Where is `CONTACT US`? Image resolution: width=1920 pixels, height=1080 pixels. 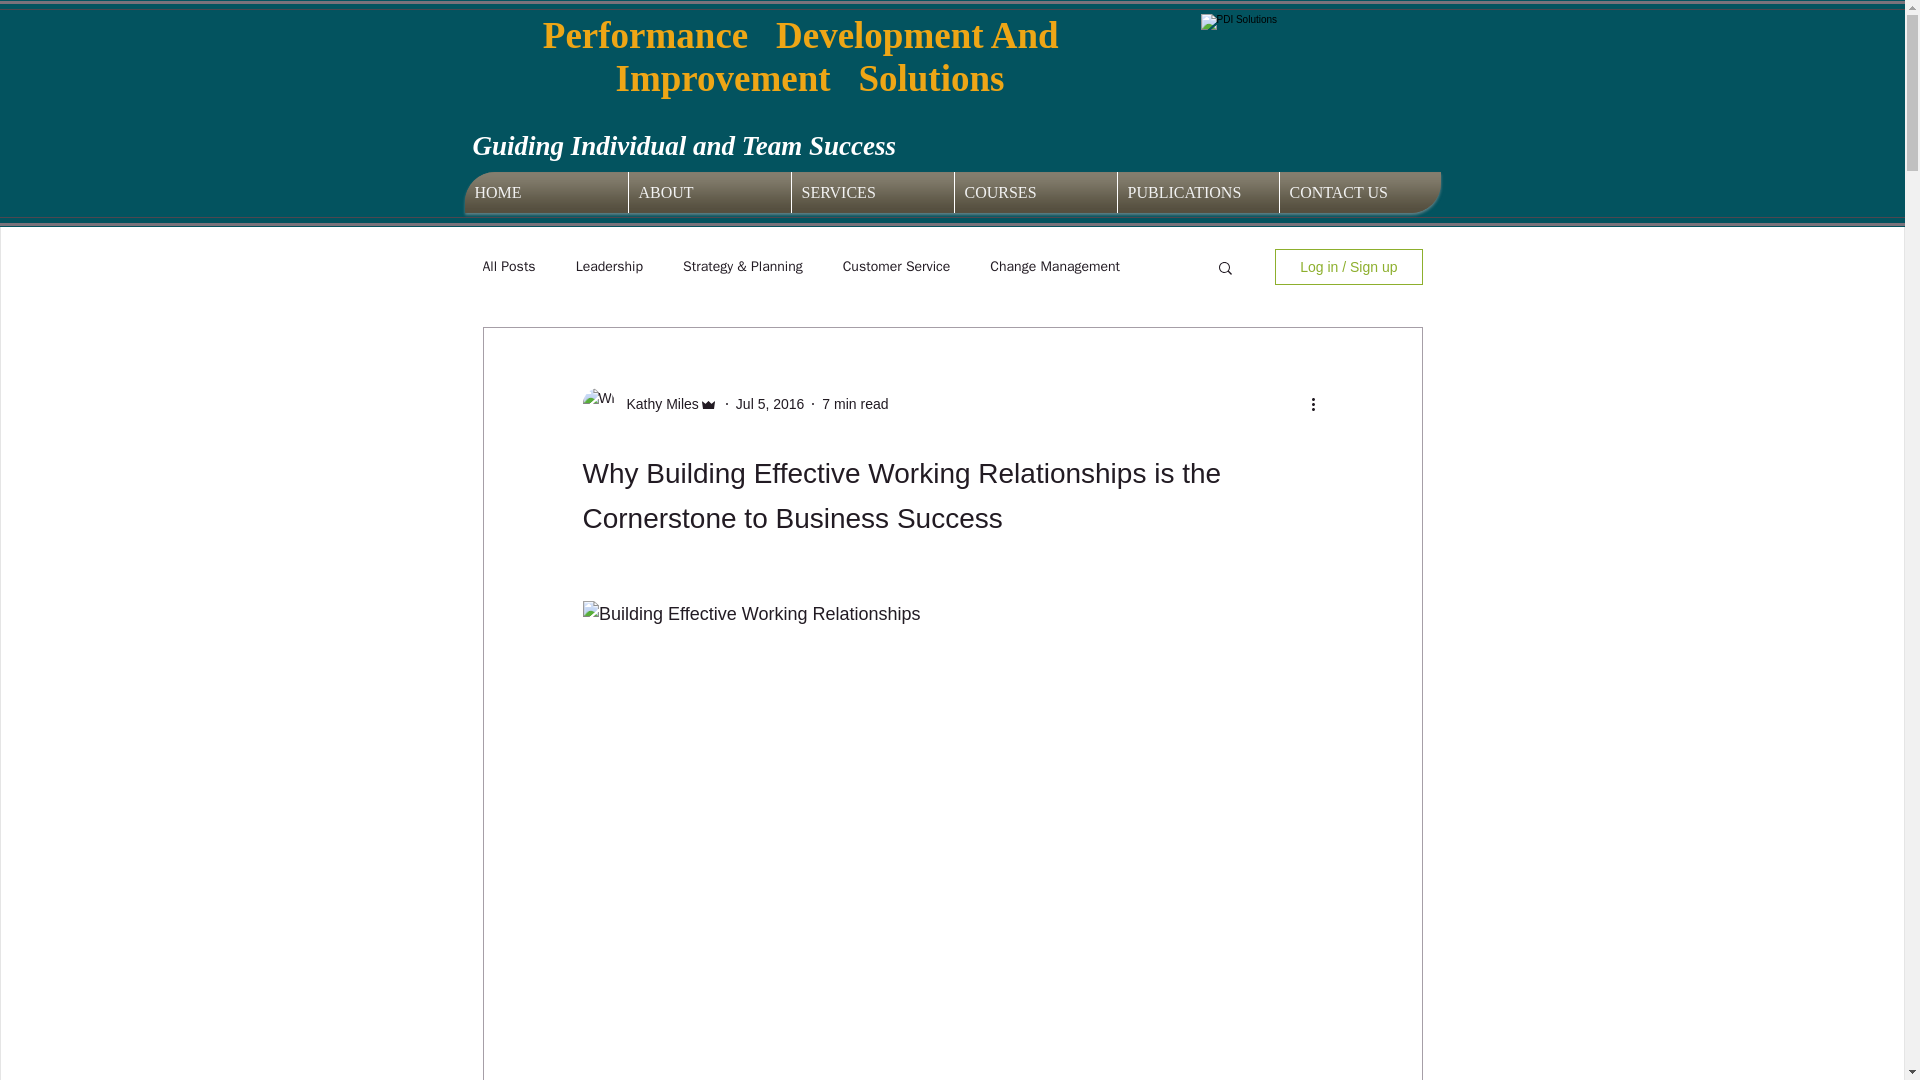
CONTACT US is located at coordinates (1360, 192).